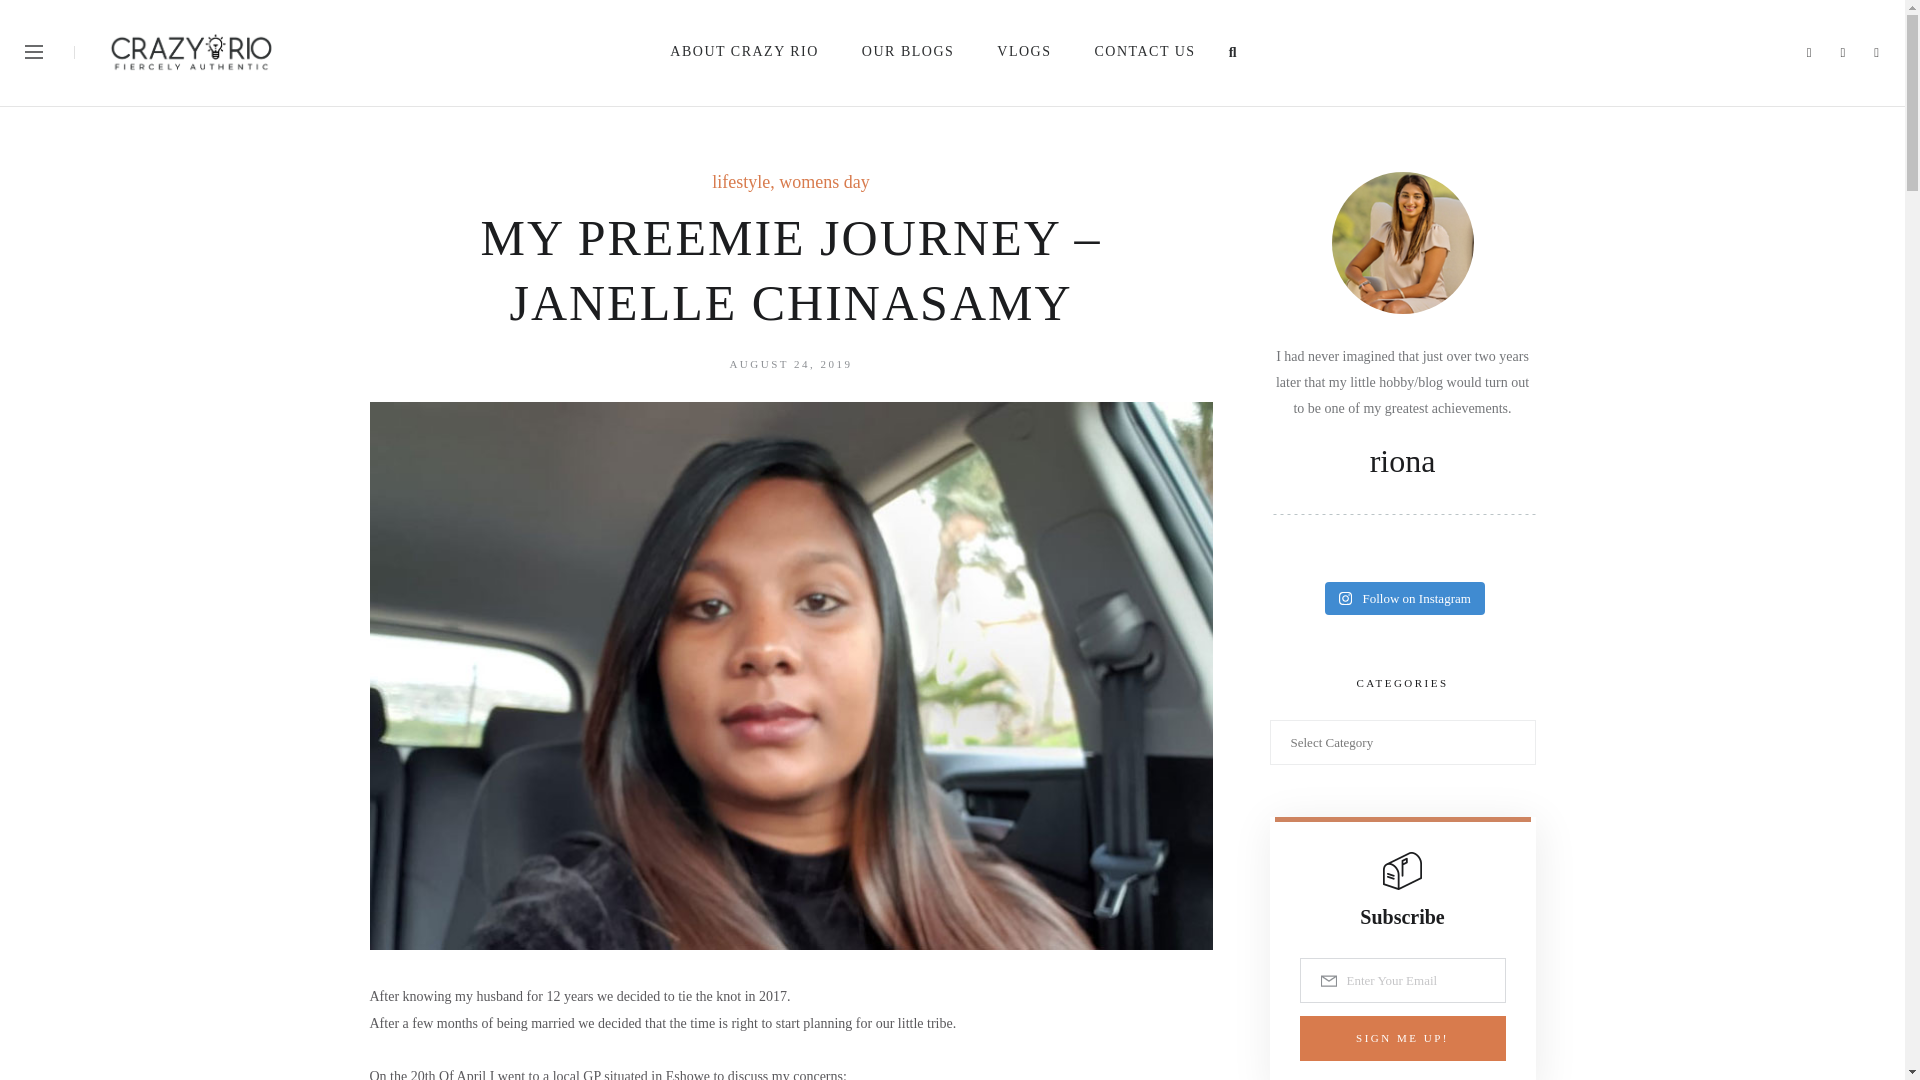 This screenshot has width=1920, height=1080. I want to click on CONTACT US, so click(1145, 52).